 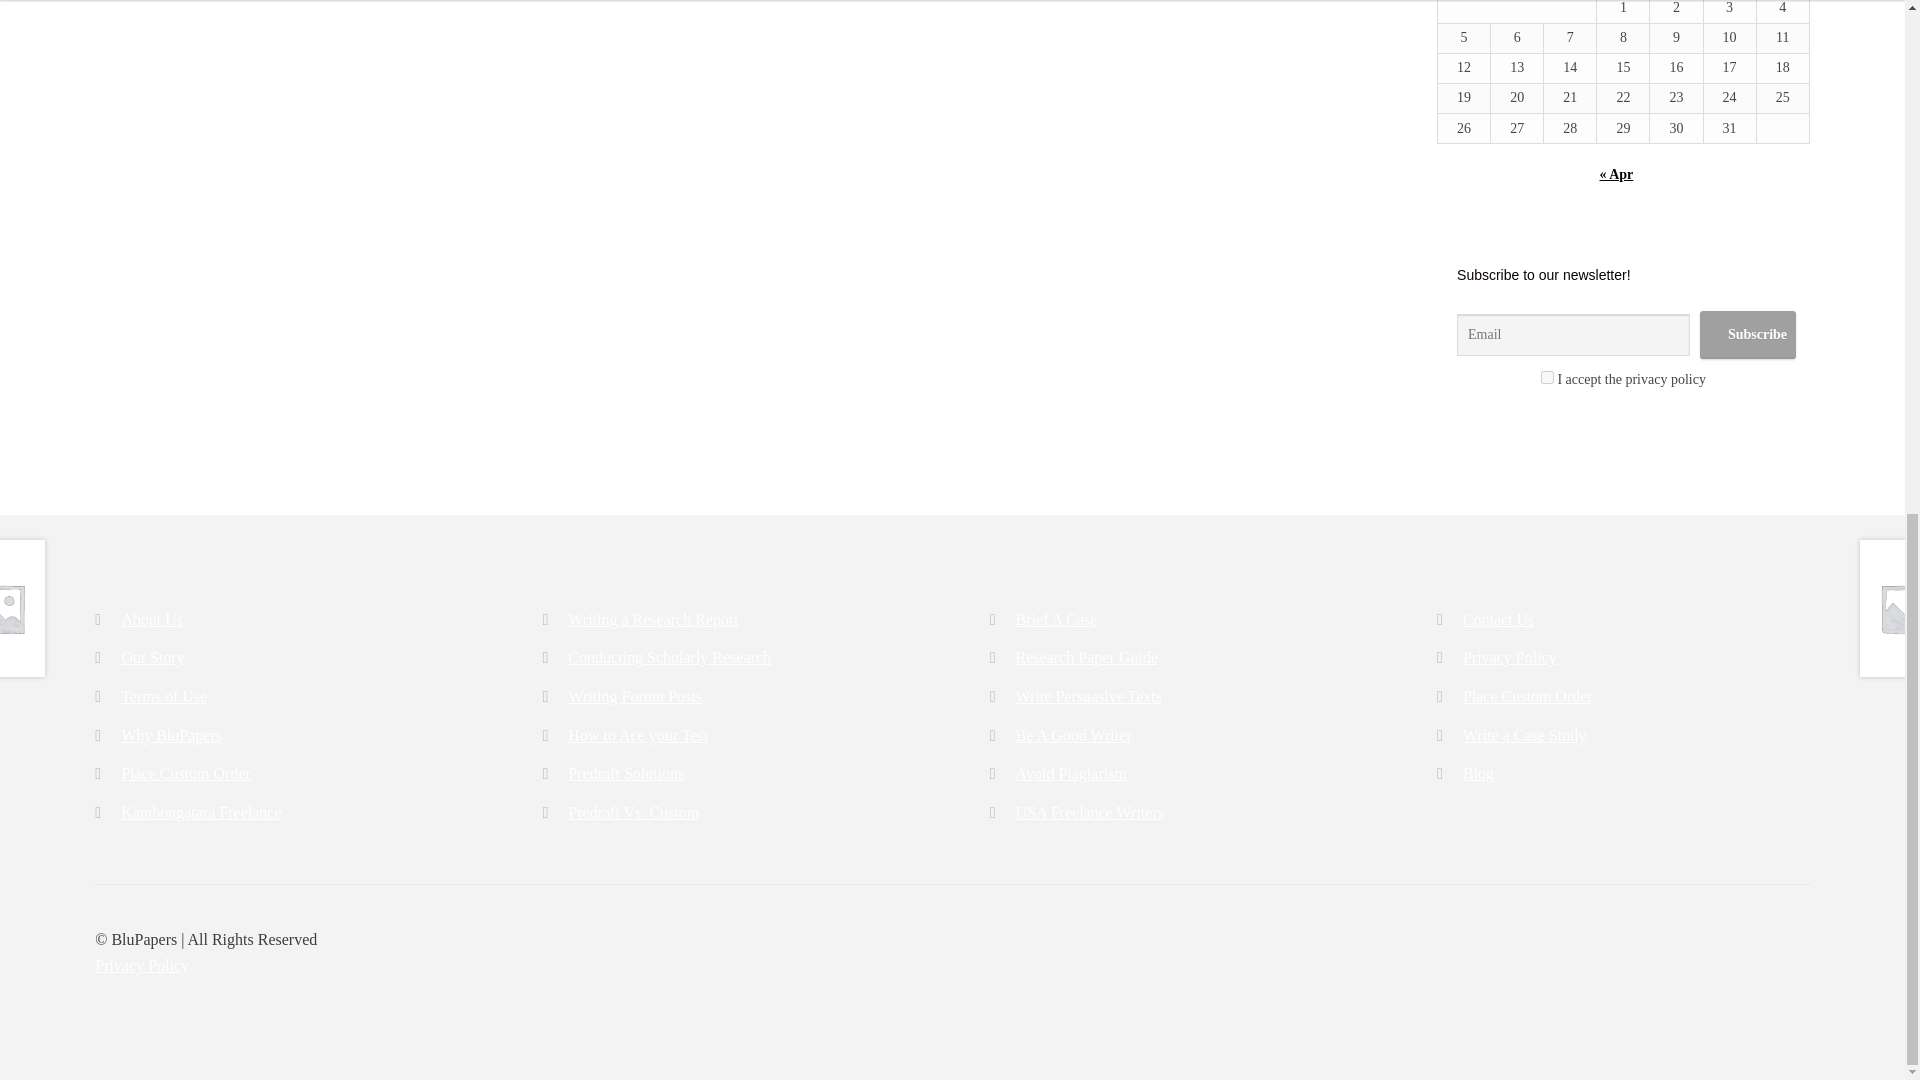 I want to click on Subscribe, so click(x=1747, y=334).